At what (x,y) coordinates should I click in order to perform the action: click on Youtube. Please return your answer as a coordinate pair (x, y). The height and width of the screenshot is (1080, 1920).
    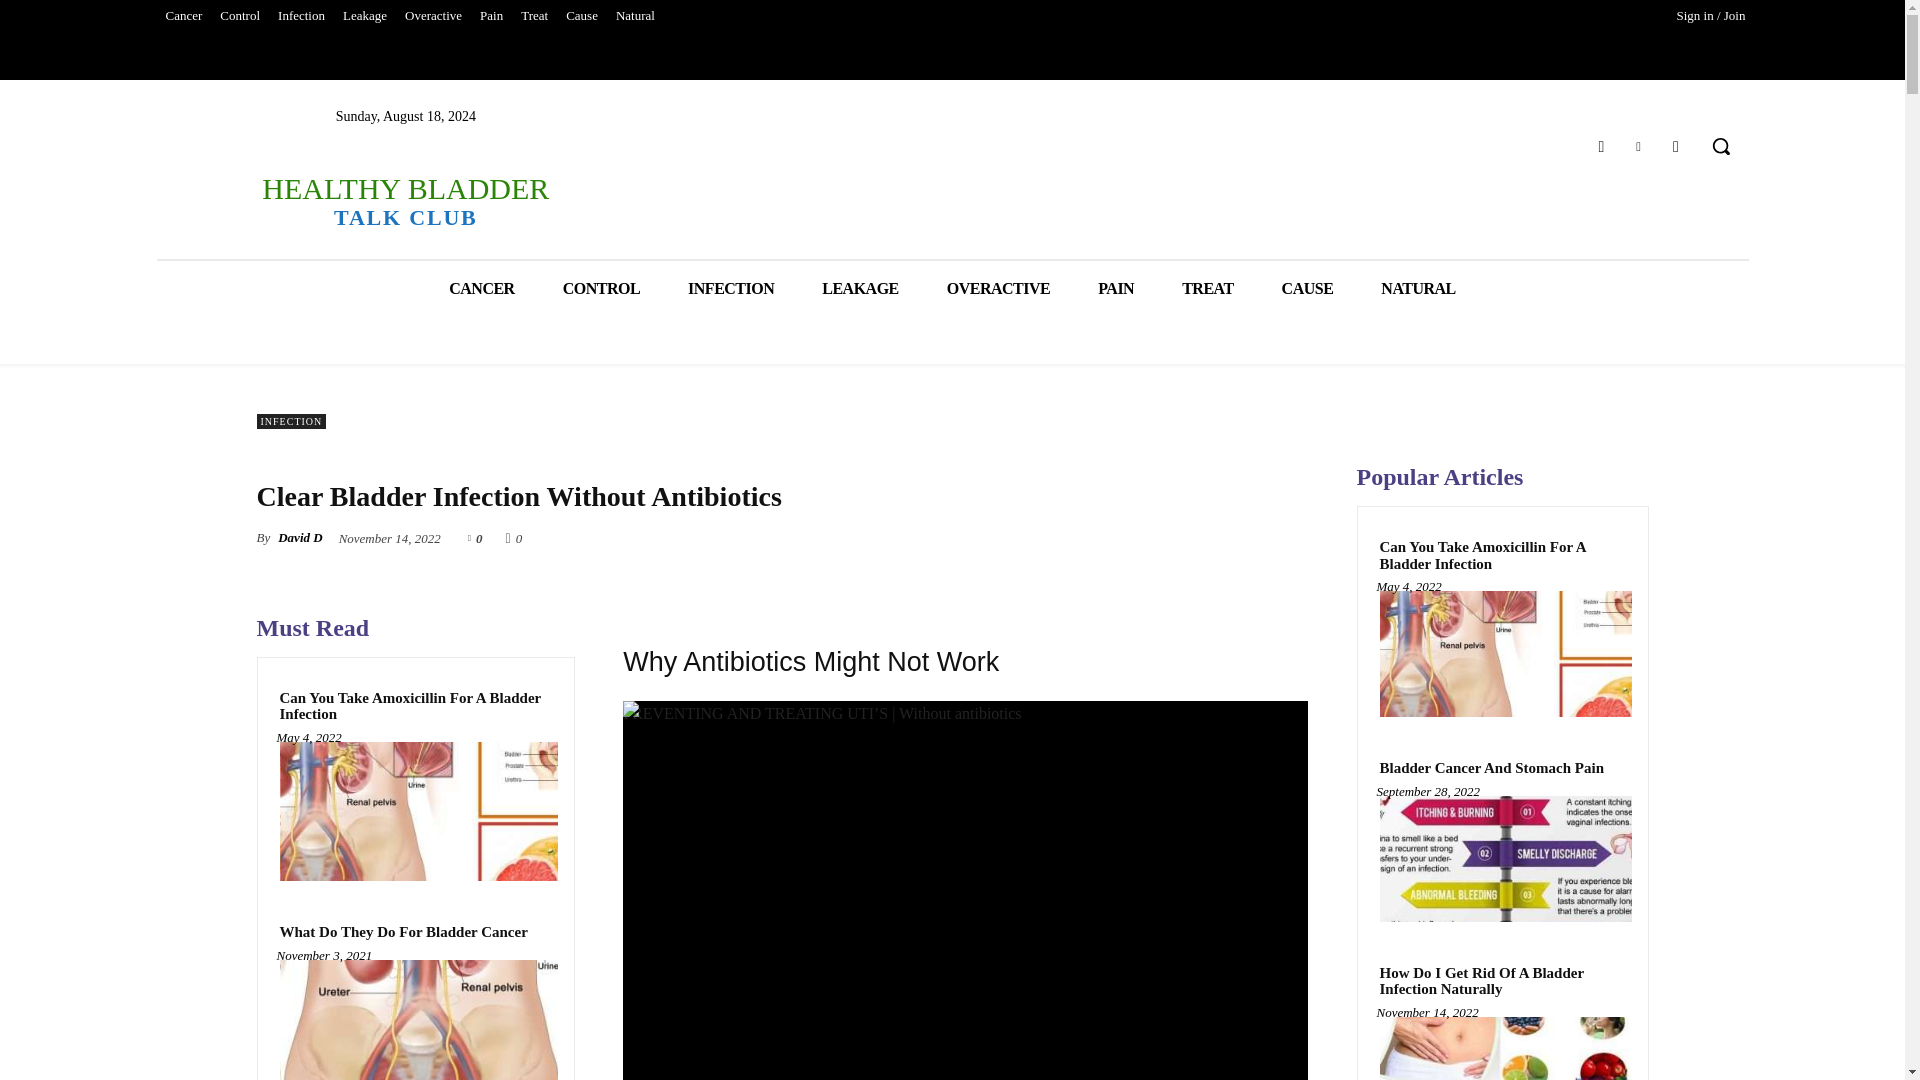
    Looking at the image, I should click on (1676, 146).